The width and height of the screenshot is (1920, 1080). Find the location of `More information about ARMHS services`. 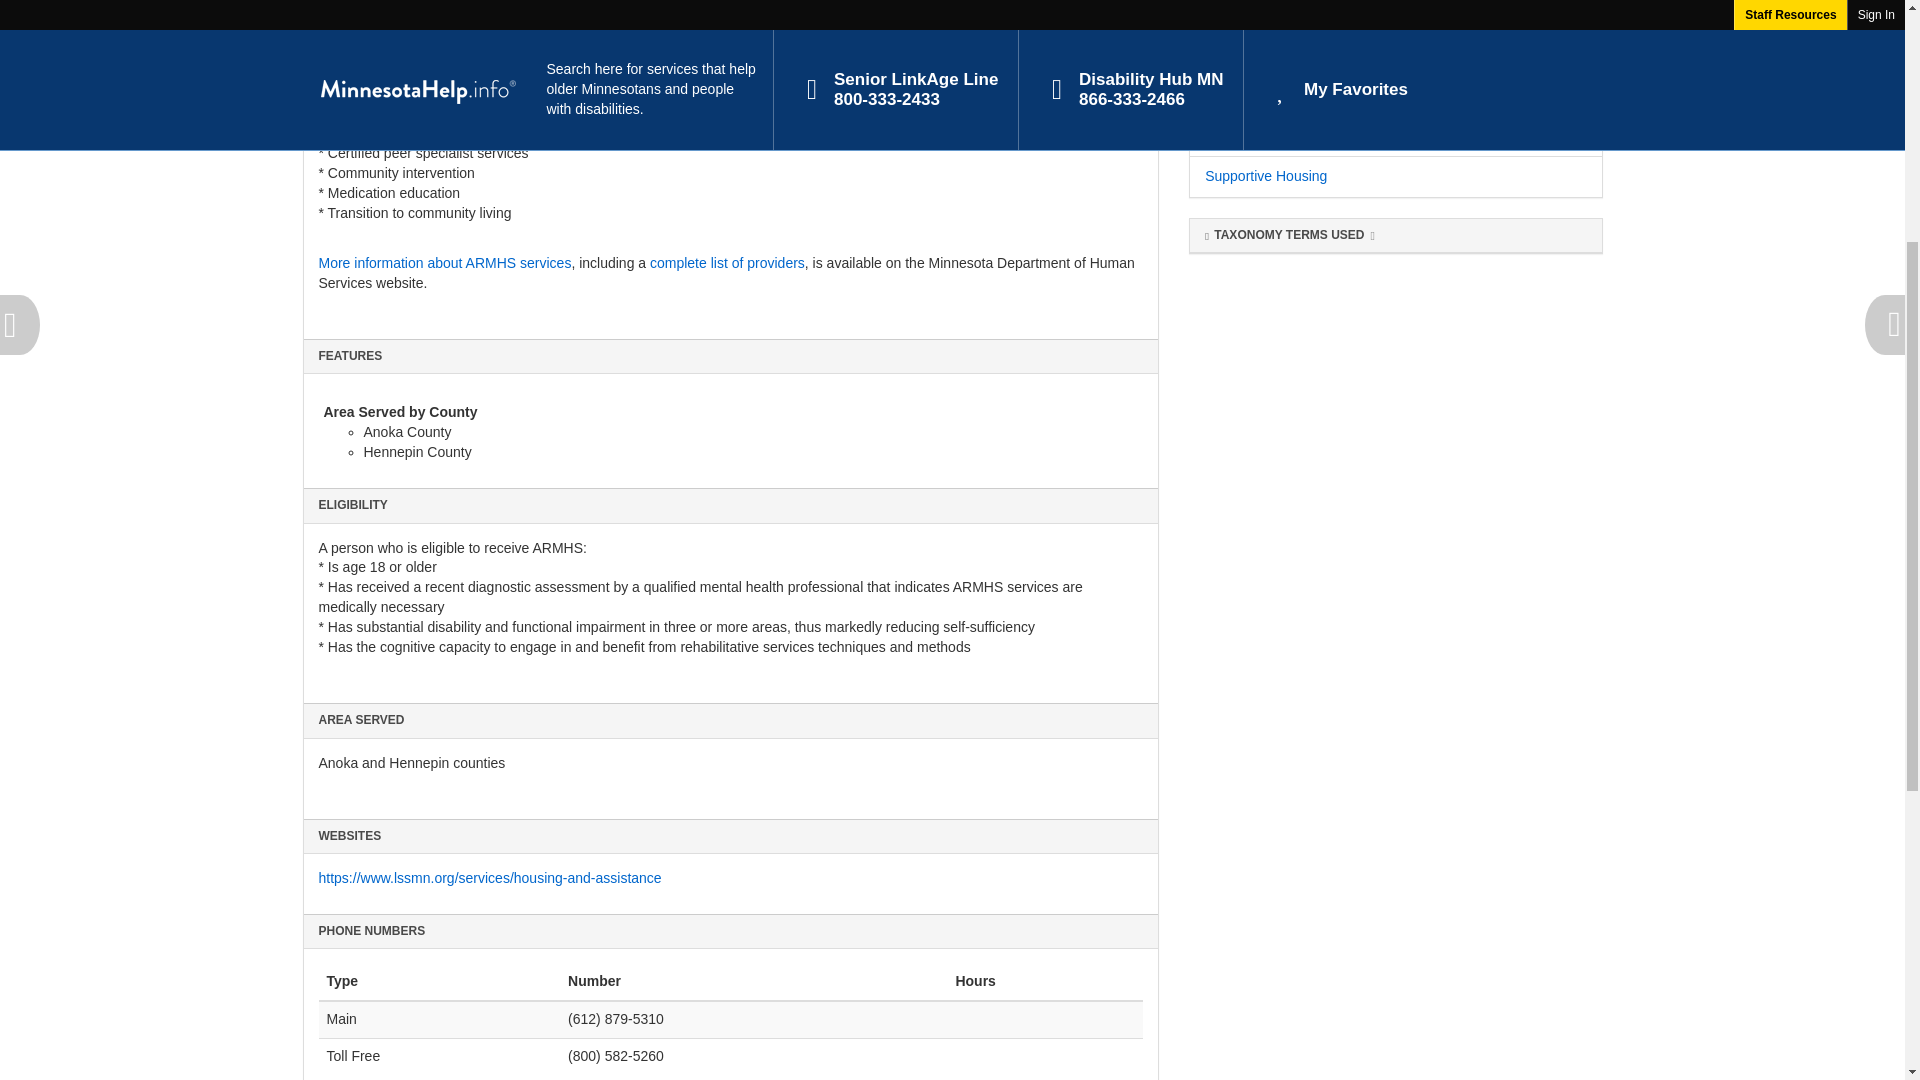

More information about ARMHS services is located at coordinates (444, 262).